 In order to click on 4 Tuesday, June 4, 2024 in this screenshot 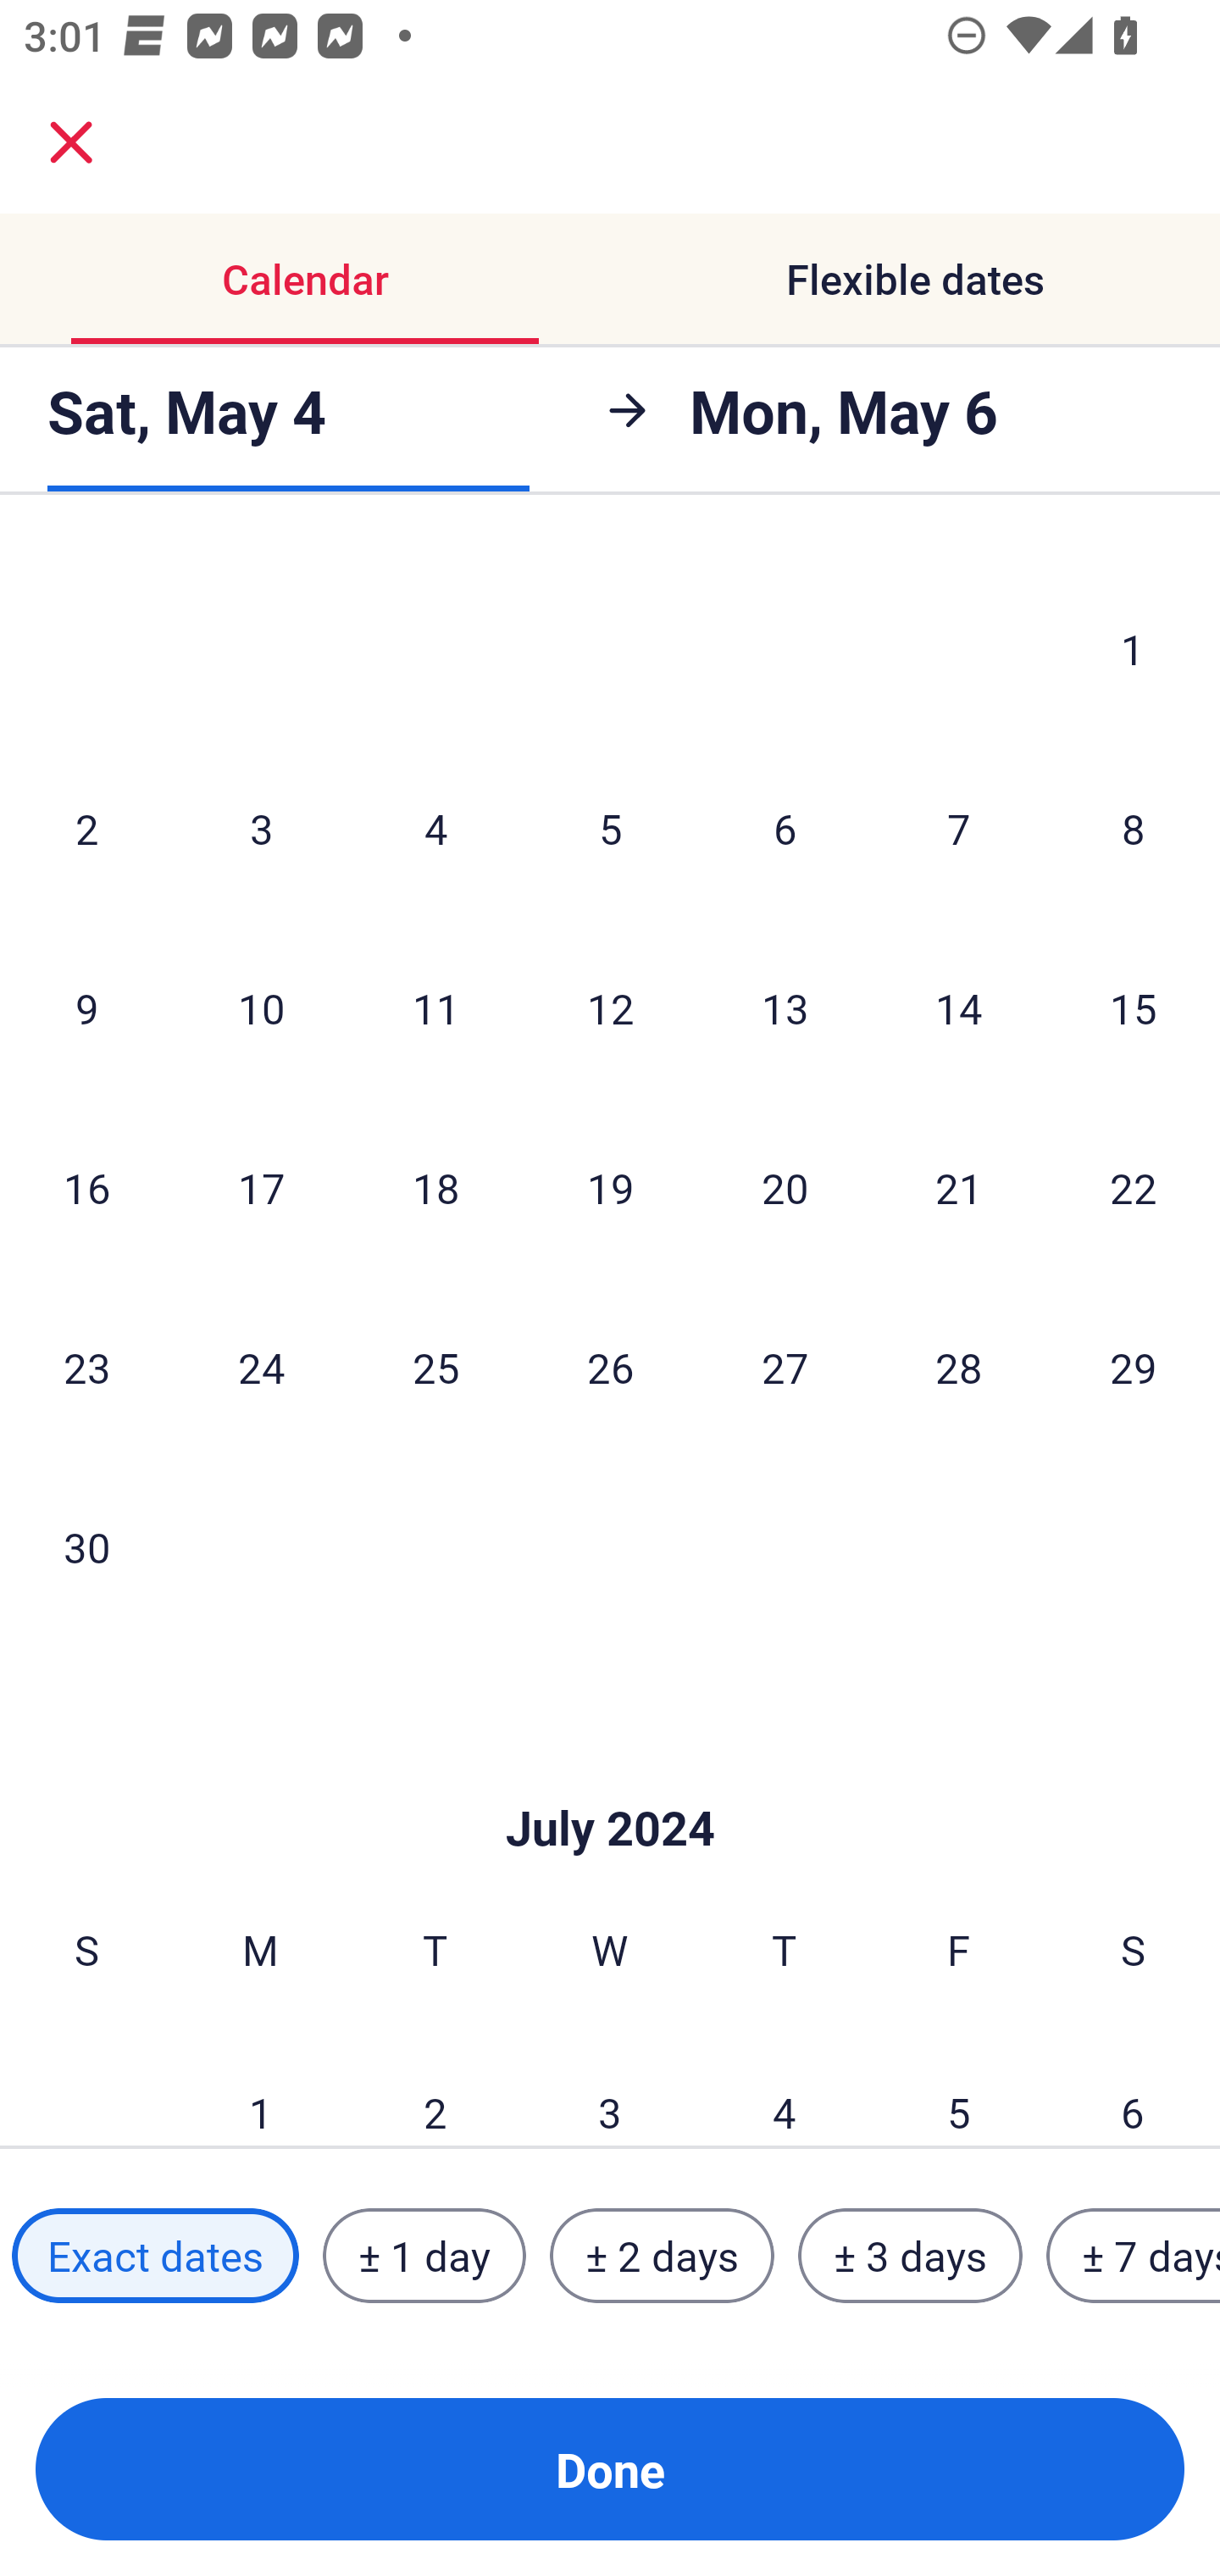, I will do `click(435, 828)`.